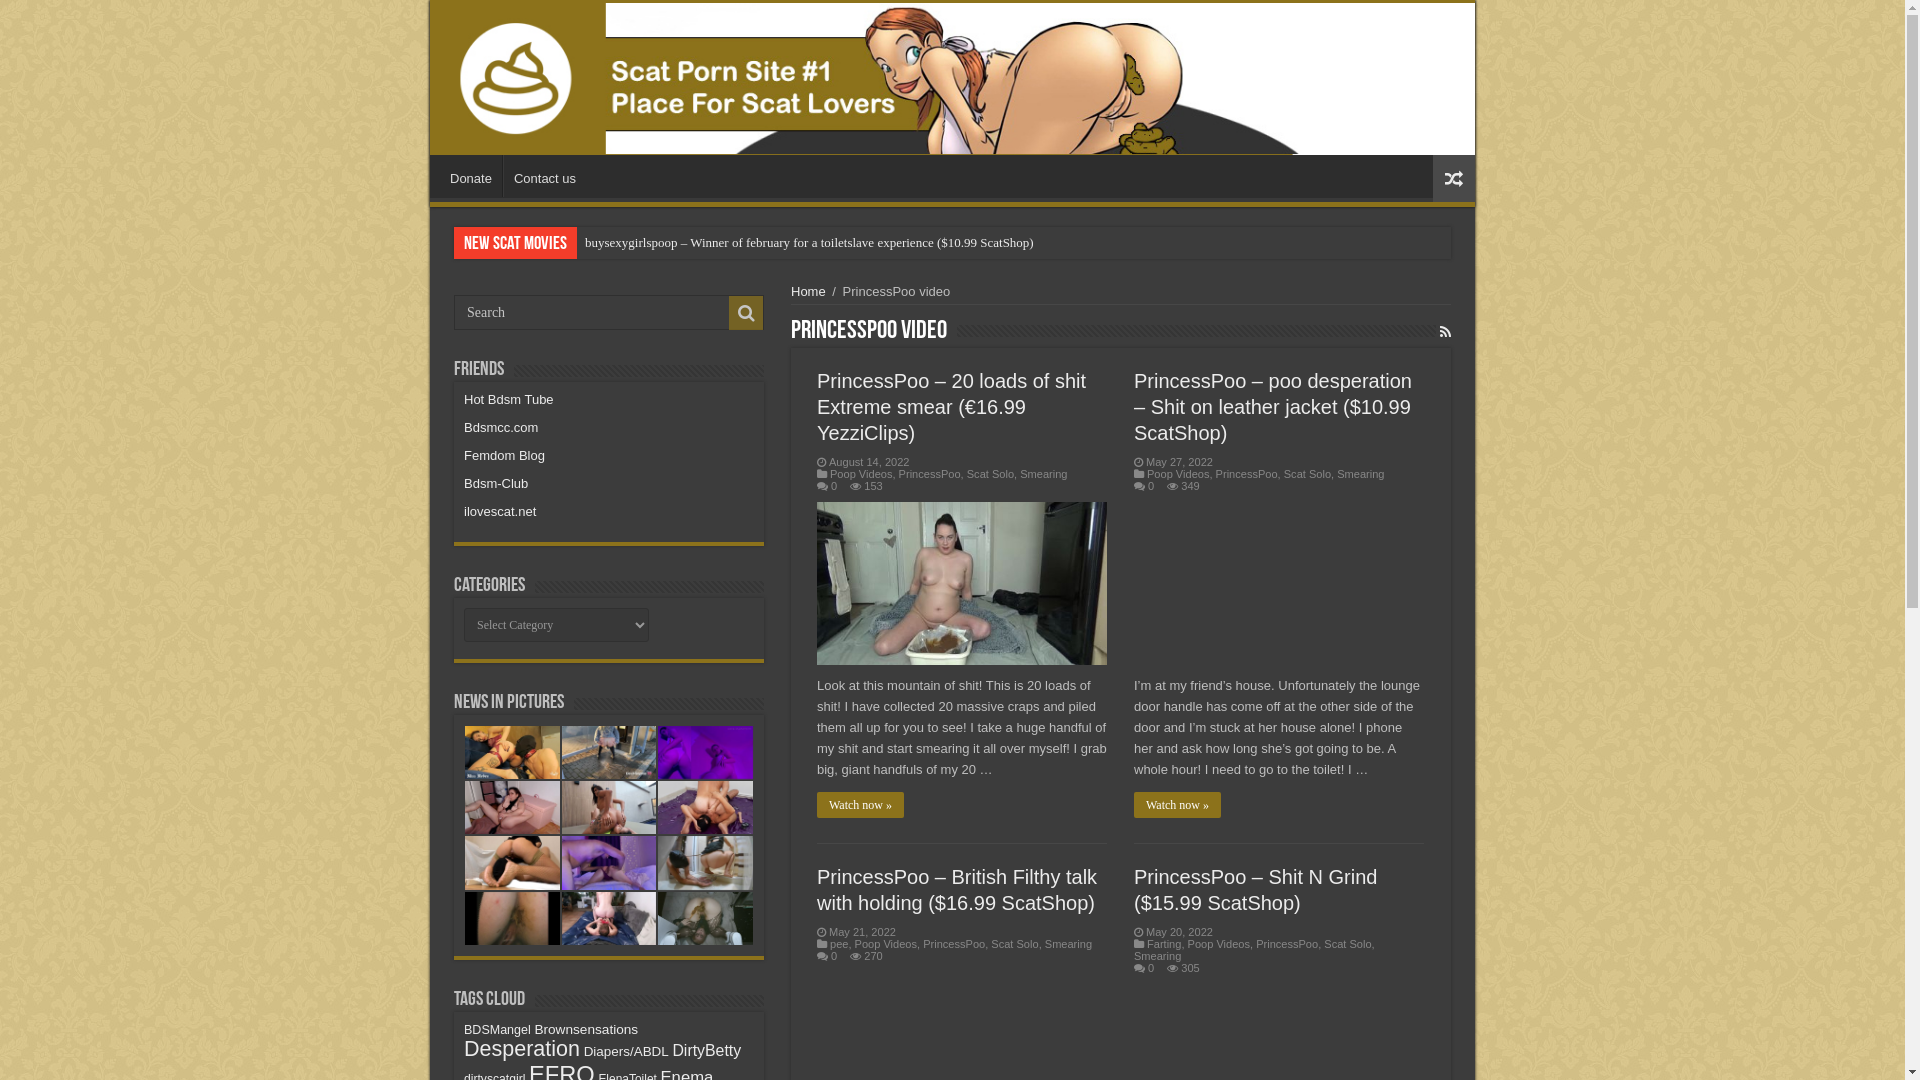 This screenshot has height=1080, width=1920. Describe the element at coordinates (1151, 968) in the screenshot. I see `0` at that location.